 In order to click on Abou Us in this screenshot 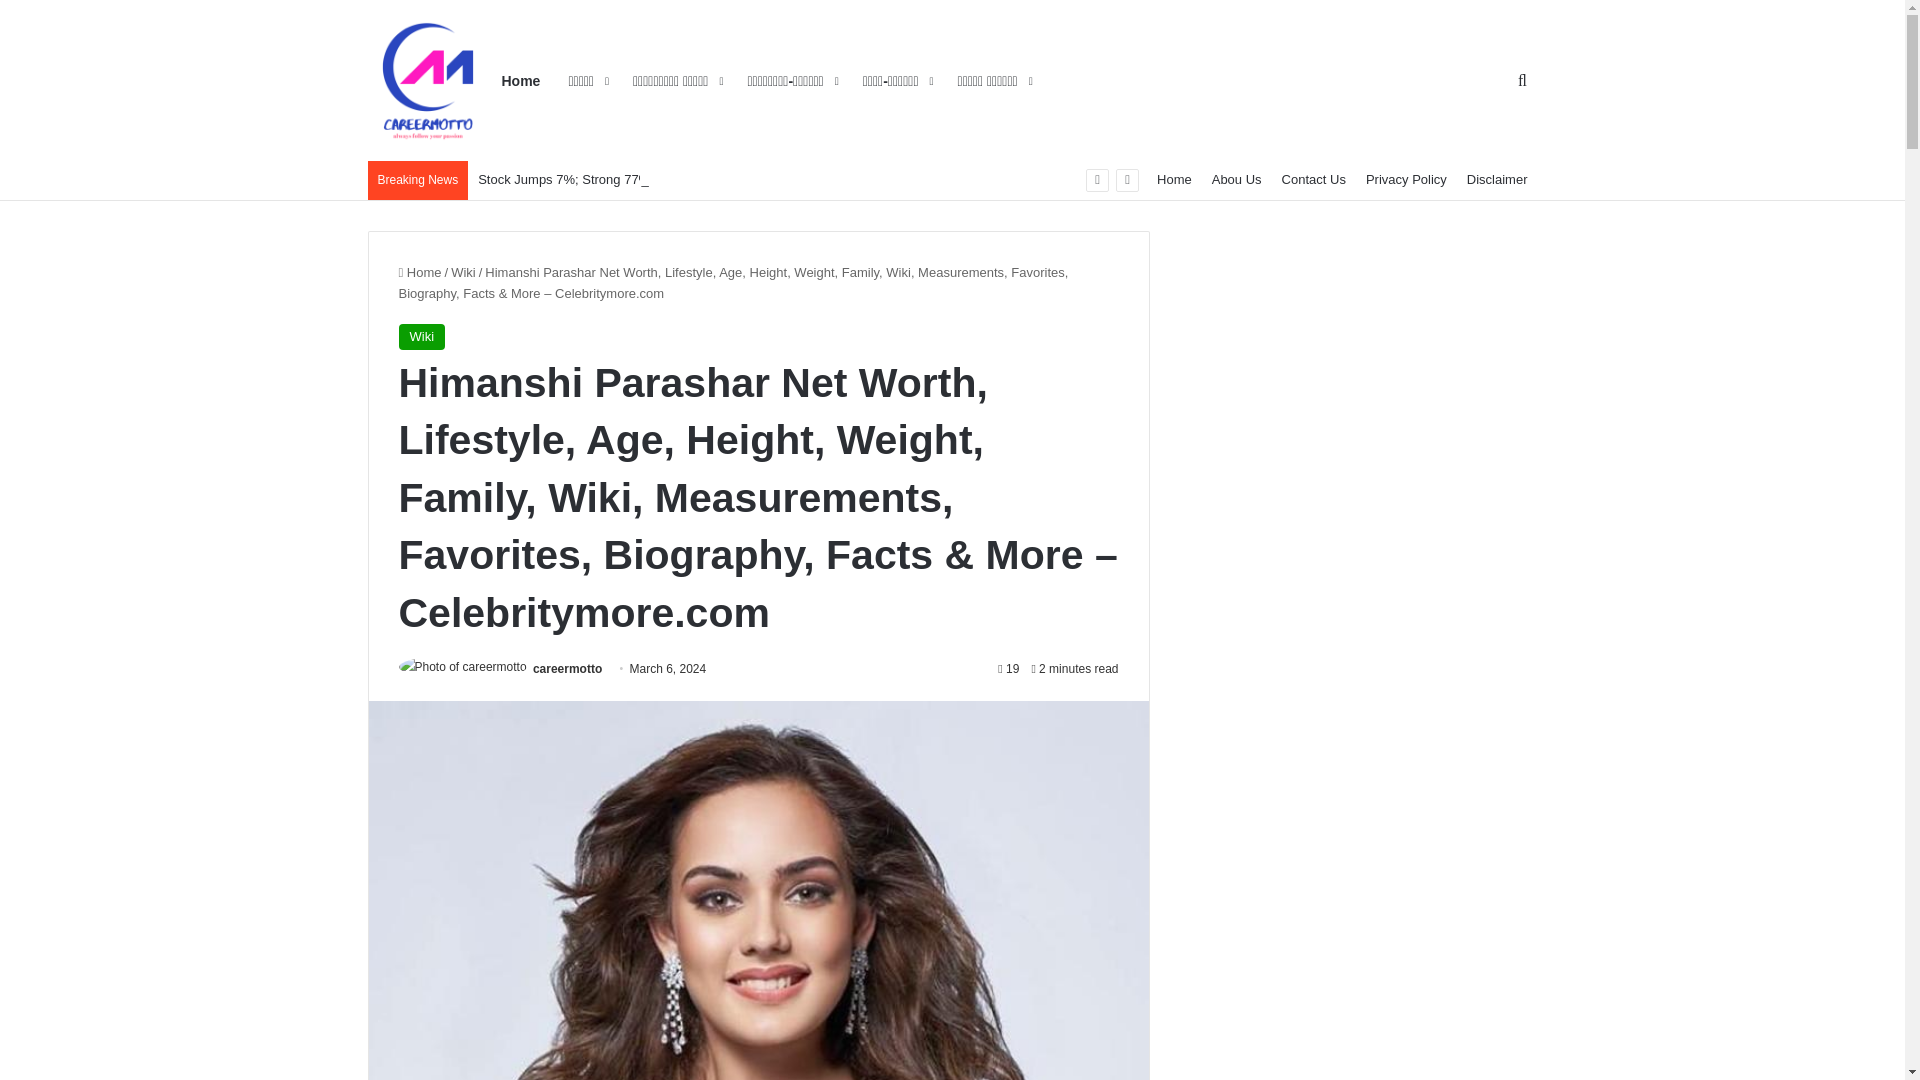, I will do `click(1236, 179)`.